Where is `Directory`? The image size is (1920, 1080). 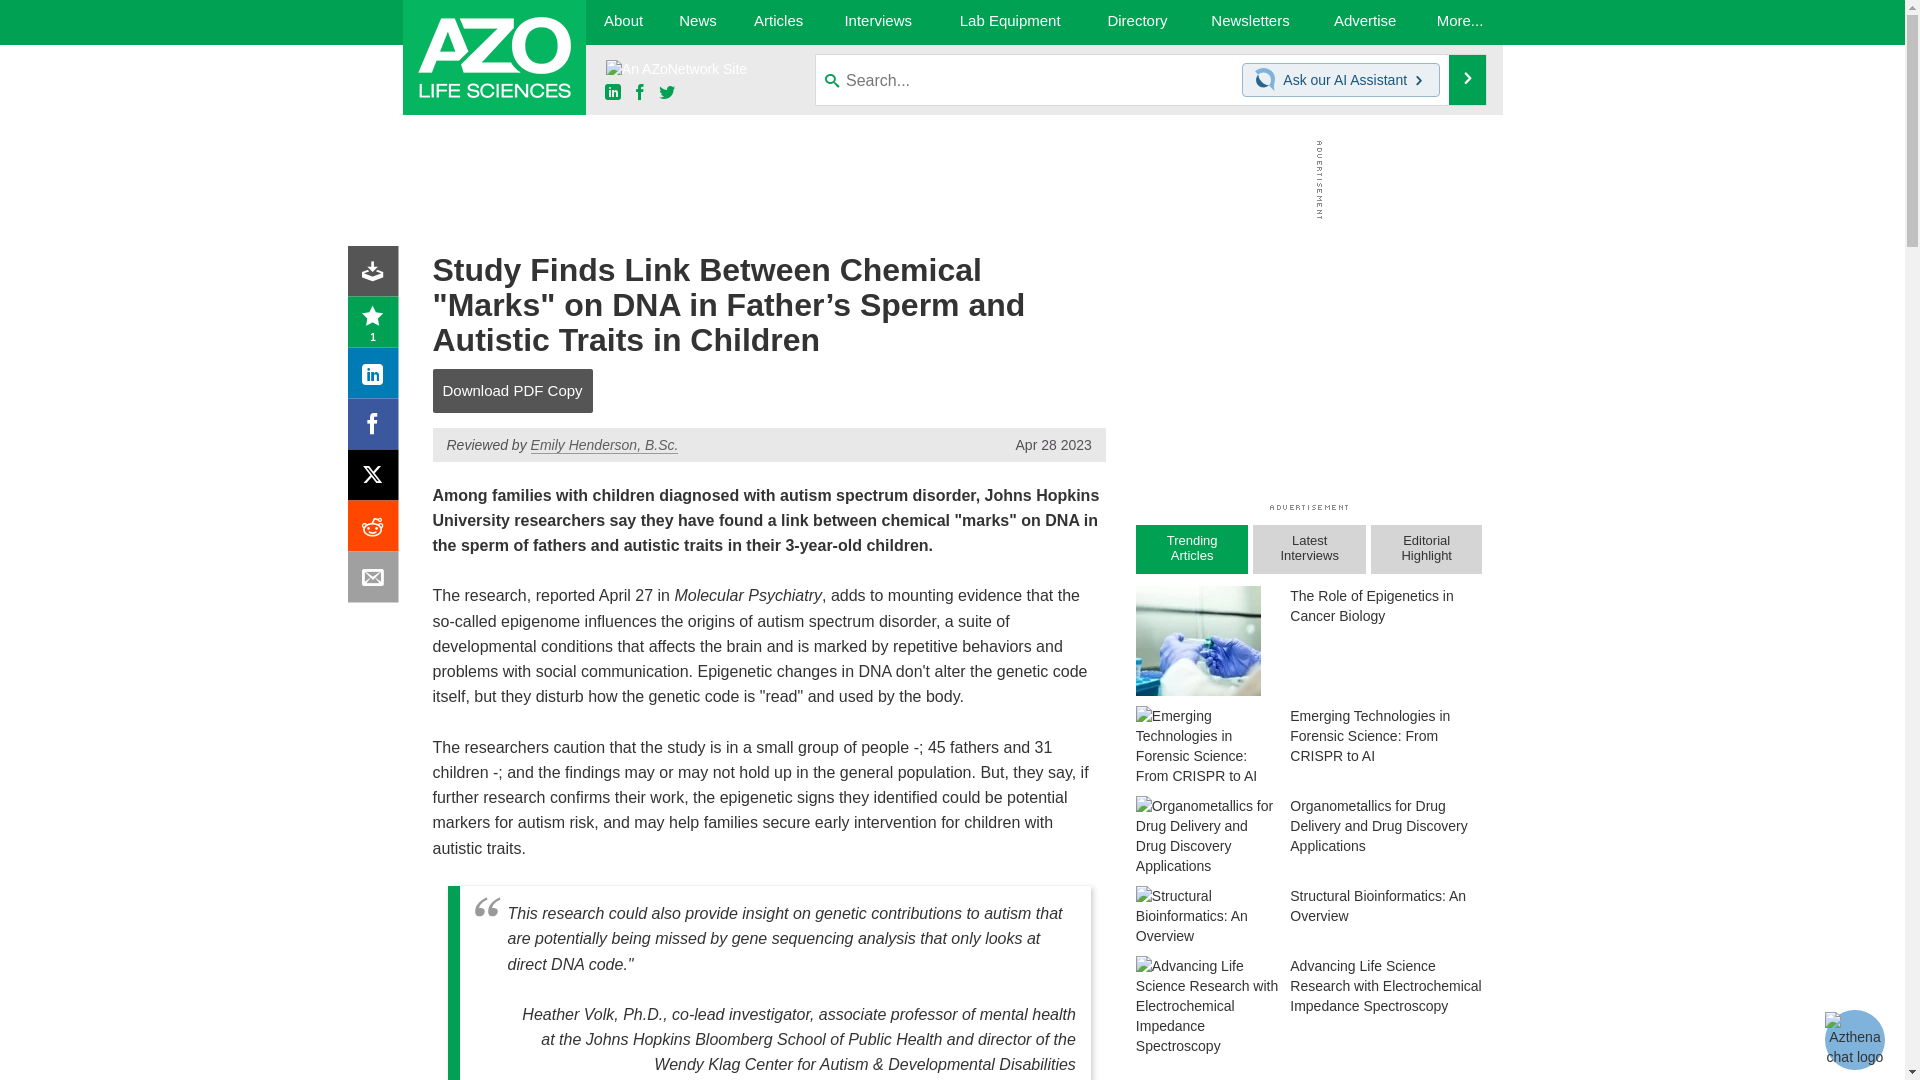 Directory is located at coordinates (1137, 22).